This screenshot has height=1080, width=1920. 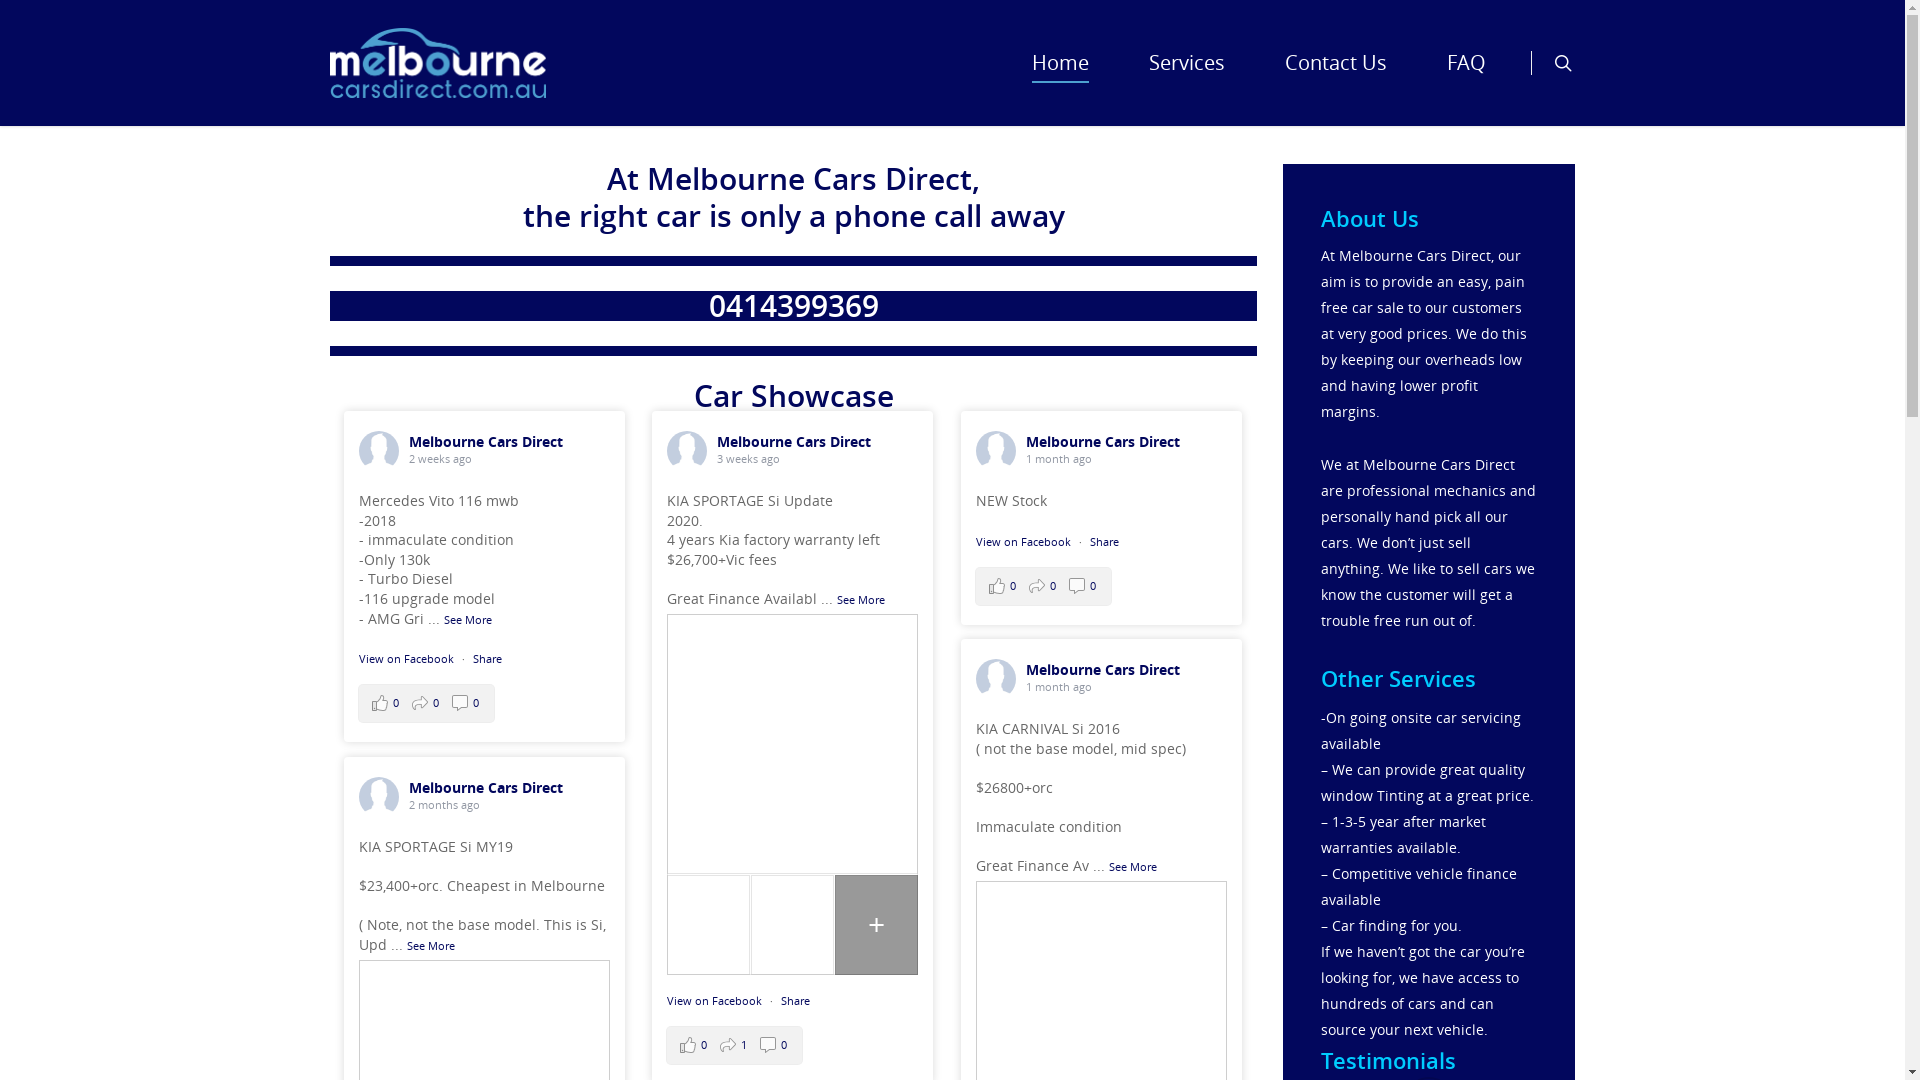 I want to click on Contact Us, so click(x=1336, y=77).